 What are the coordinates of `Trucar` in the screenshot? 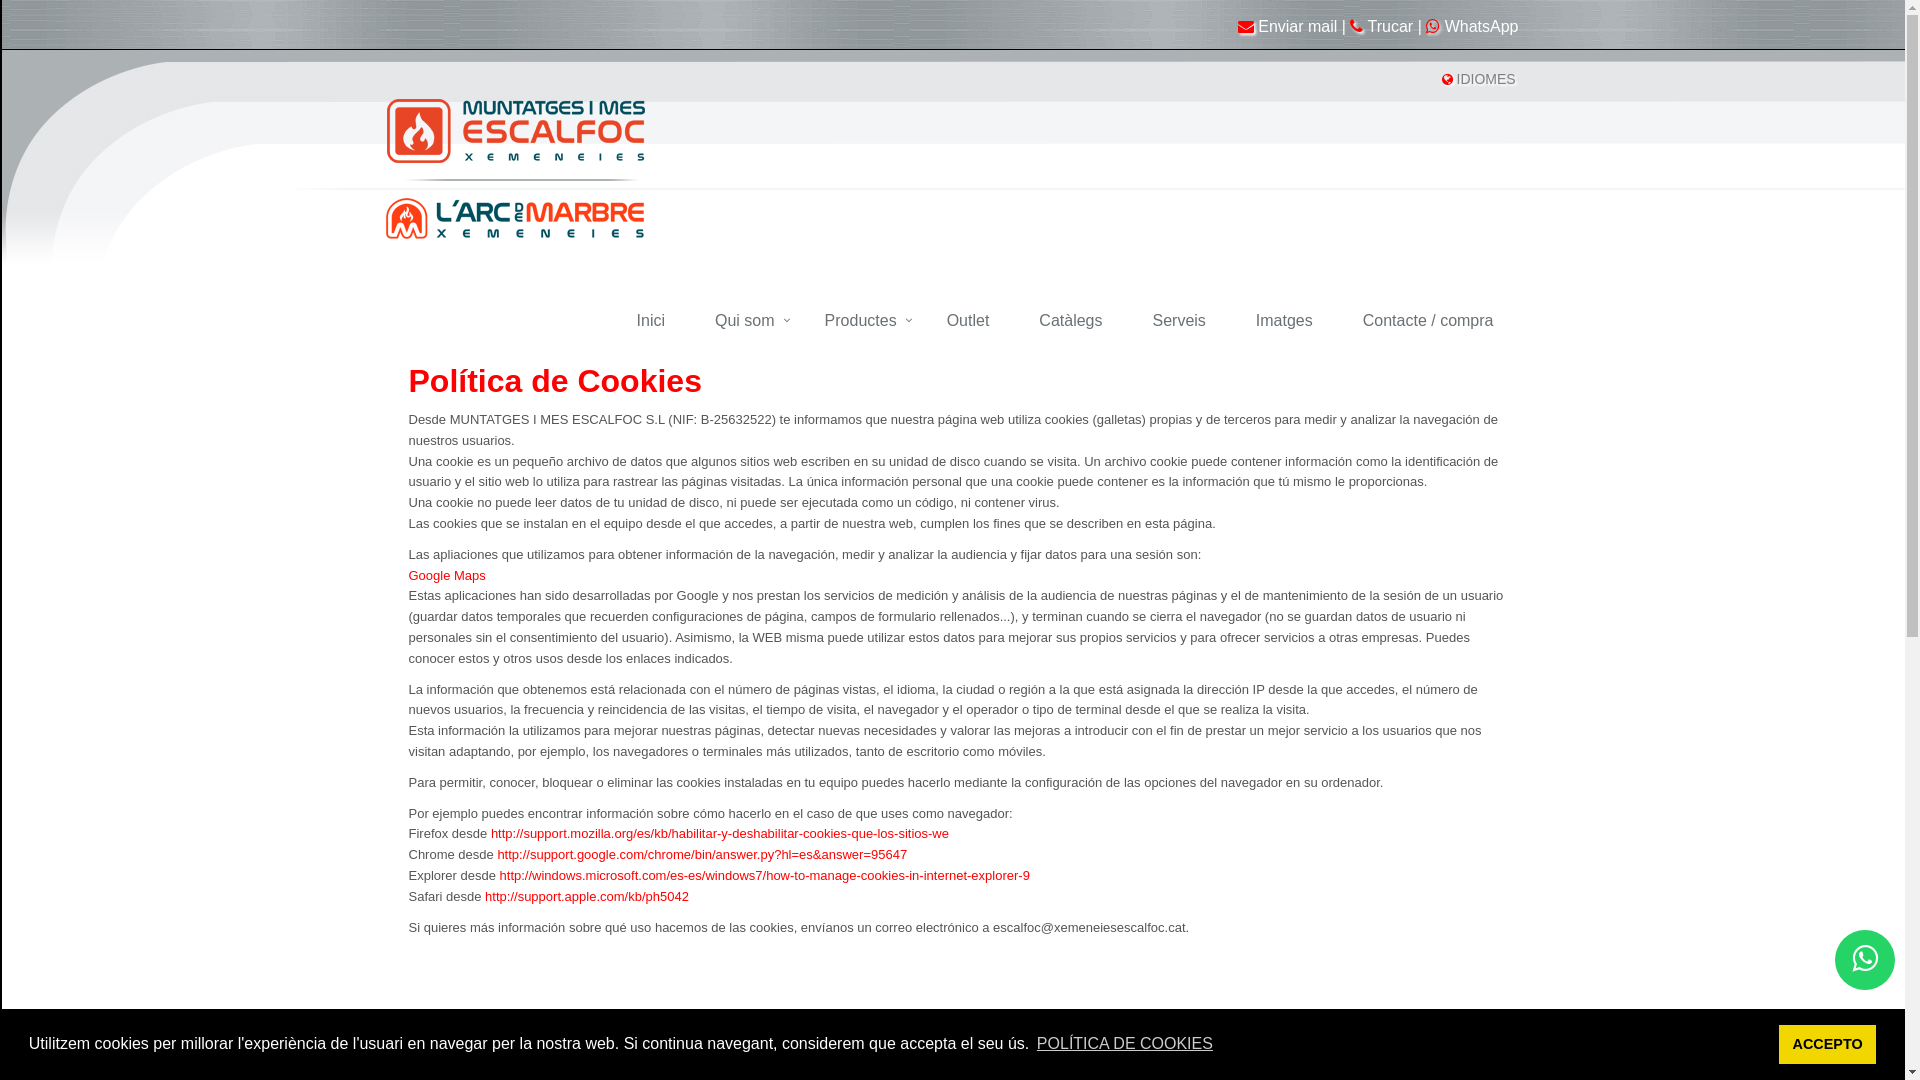 It's located at (1382, 26).